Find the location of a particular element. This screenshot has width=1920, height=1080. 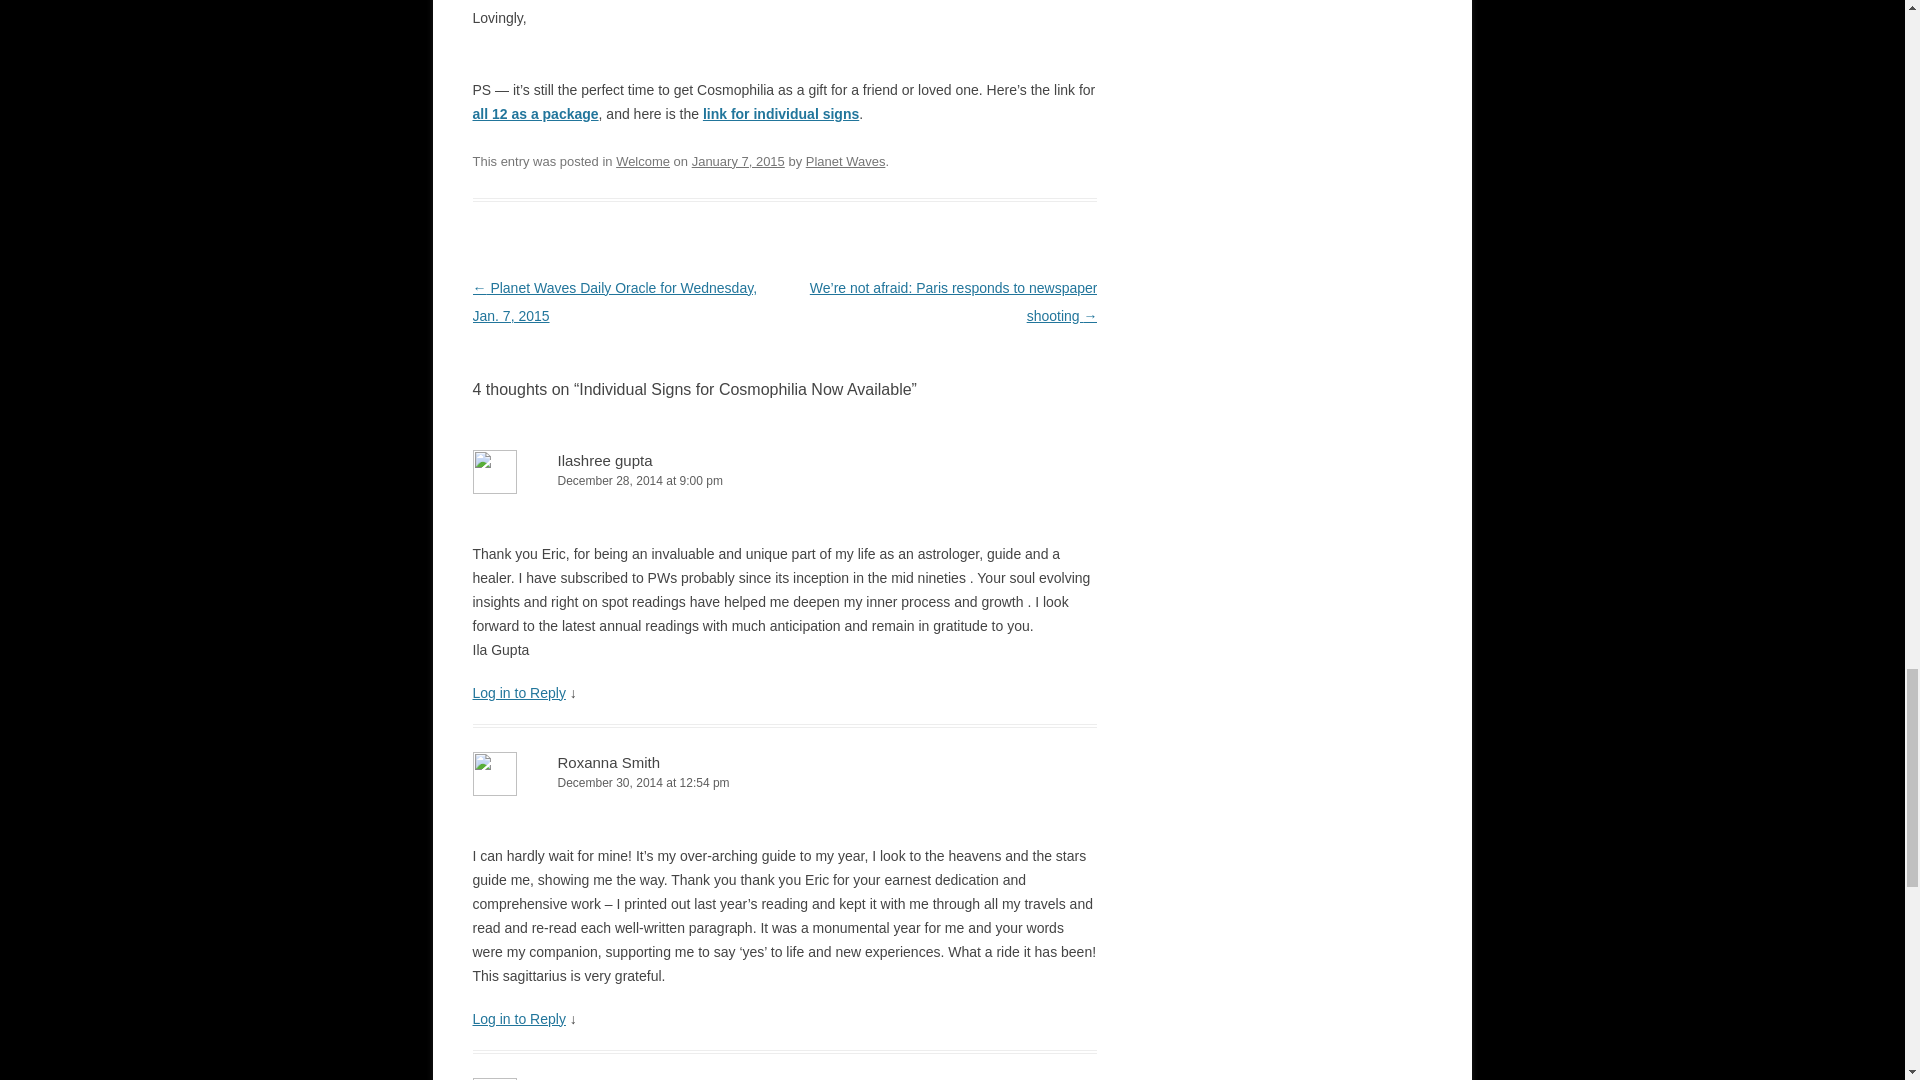

all 12 as a package is located at coordinates (534, 114).